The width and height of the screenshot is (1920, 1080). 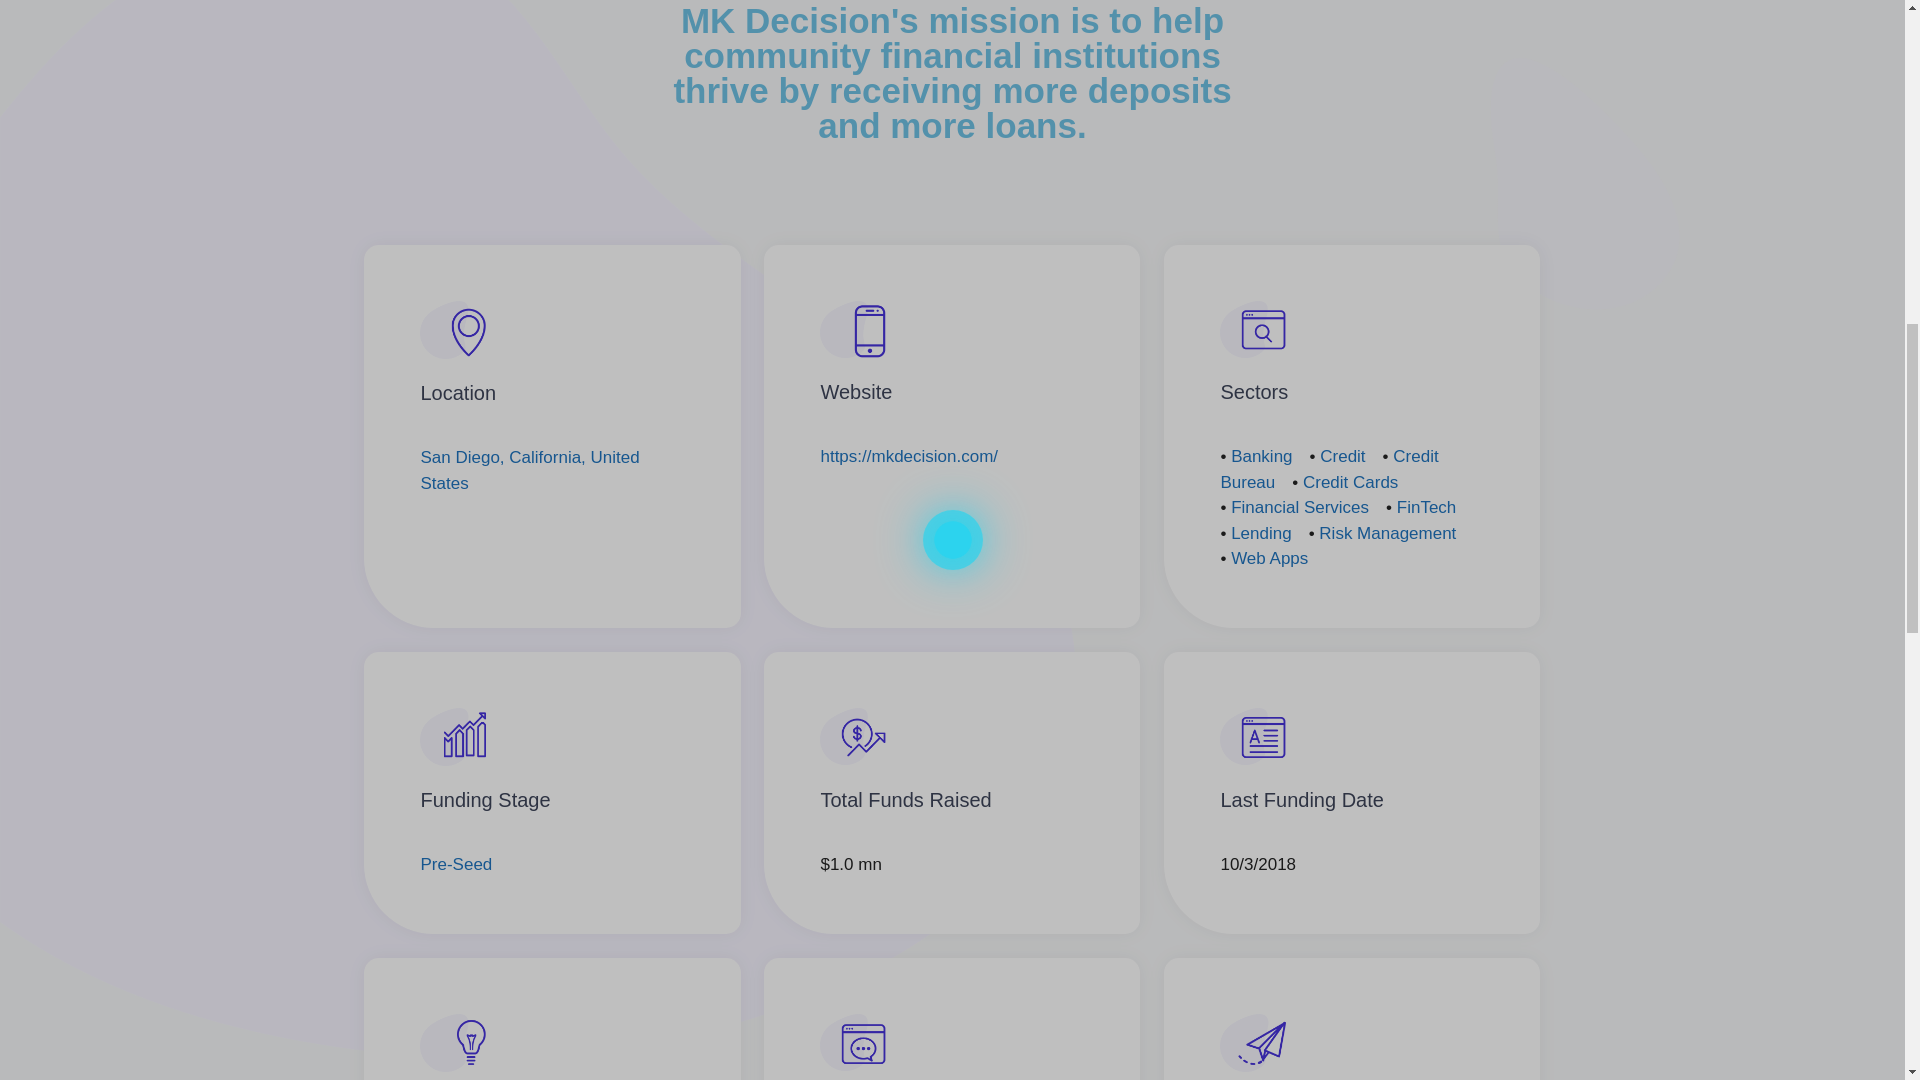 What do you see at coordinates (1328, 470) in the screenshot?
I see `Credit Bureau` at bounding box center [1328, 470].